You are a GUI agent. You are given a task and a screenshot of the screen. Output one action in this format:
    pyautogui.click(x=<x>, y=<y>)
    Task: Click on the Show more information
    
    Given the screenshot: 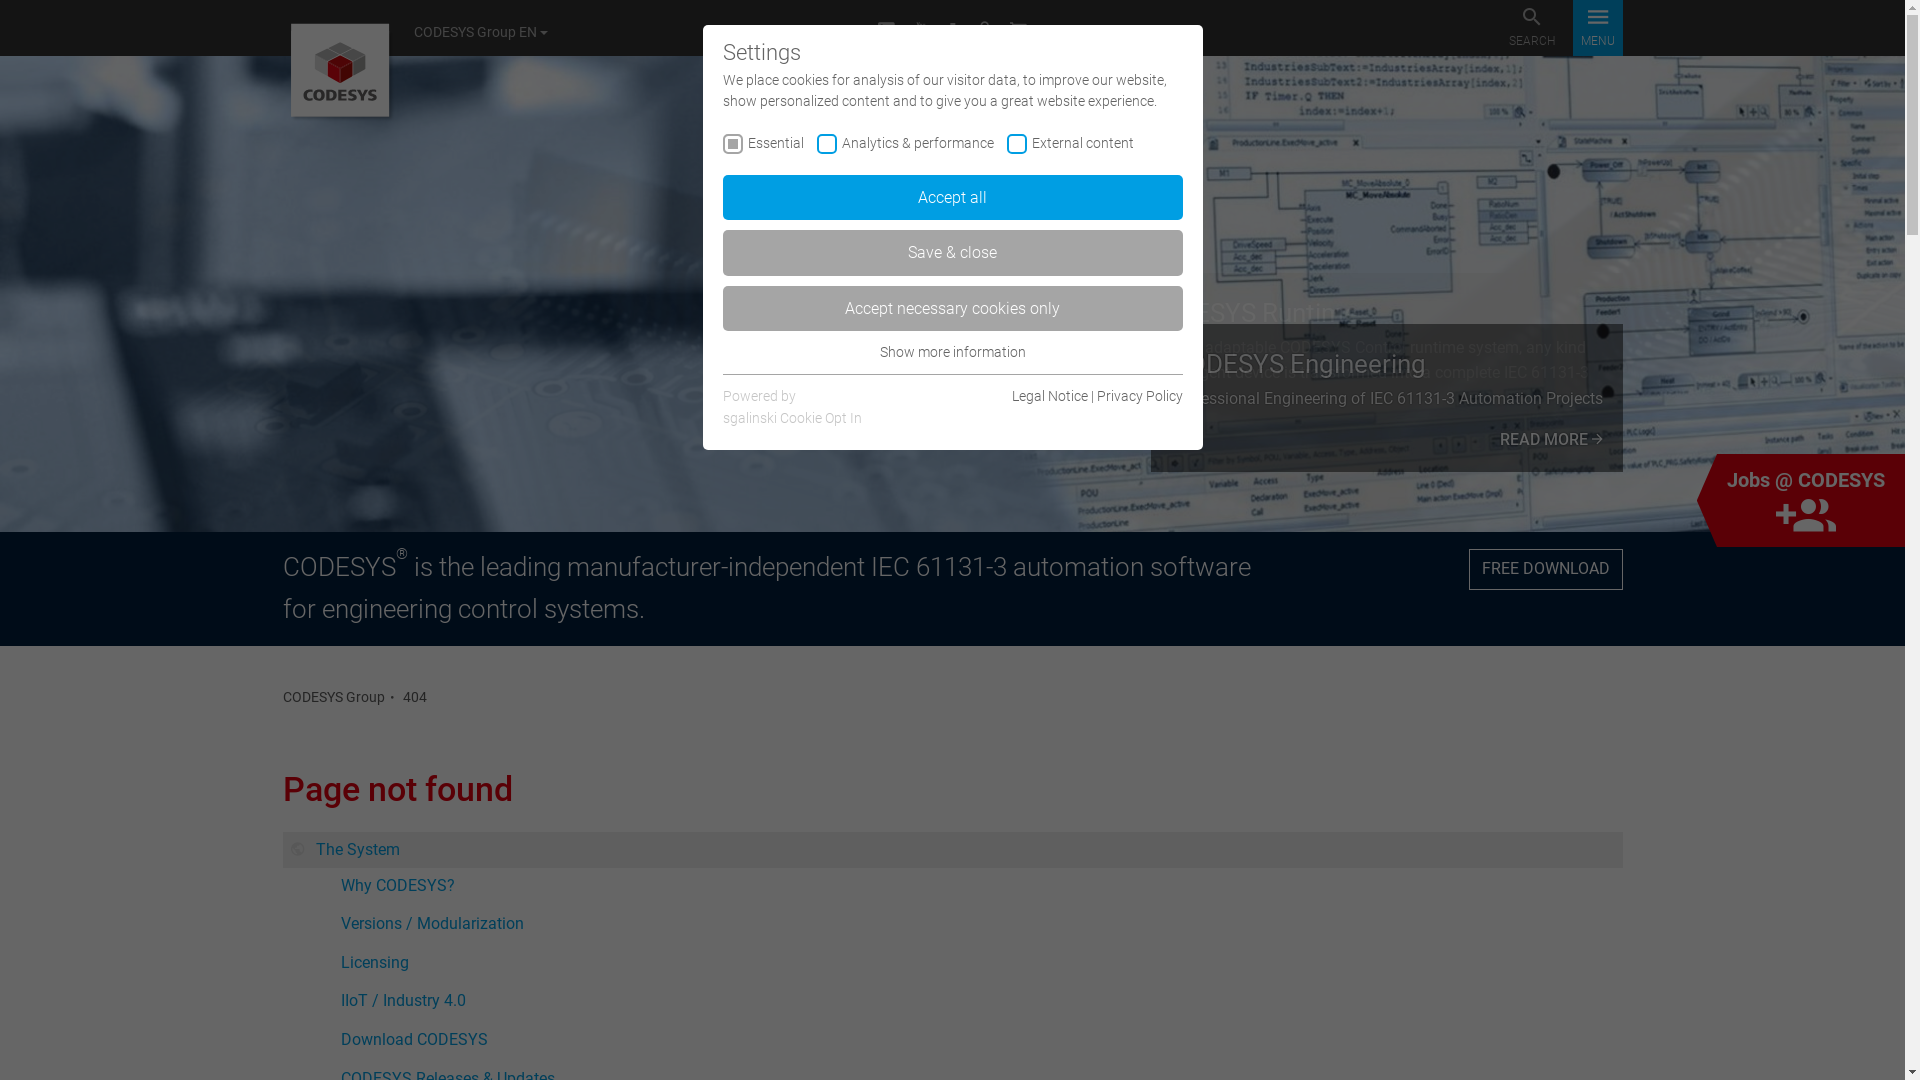 What is the action you would take?
    pyautogui.click(x=953, y=352)
    